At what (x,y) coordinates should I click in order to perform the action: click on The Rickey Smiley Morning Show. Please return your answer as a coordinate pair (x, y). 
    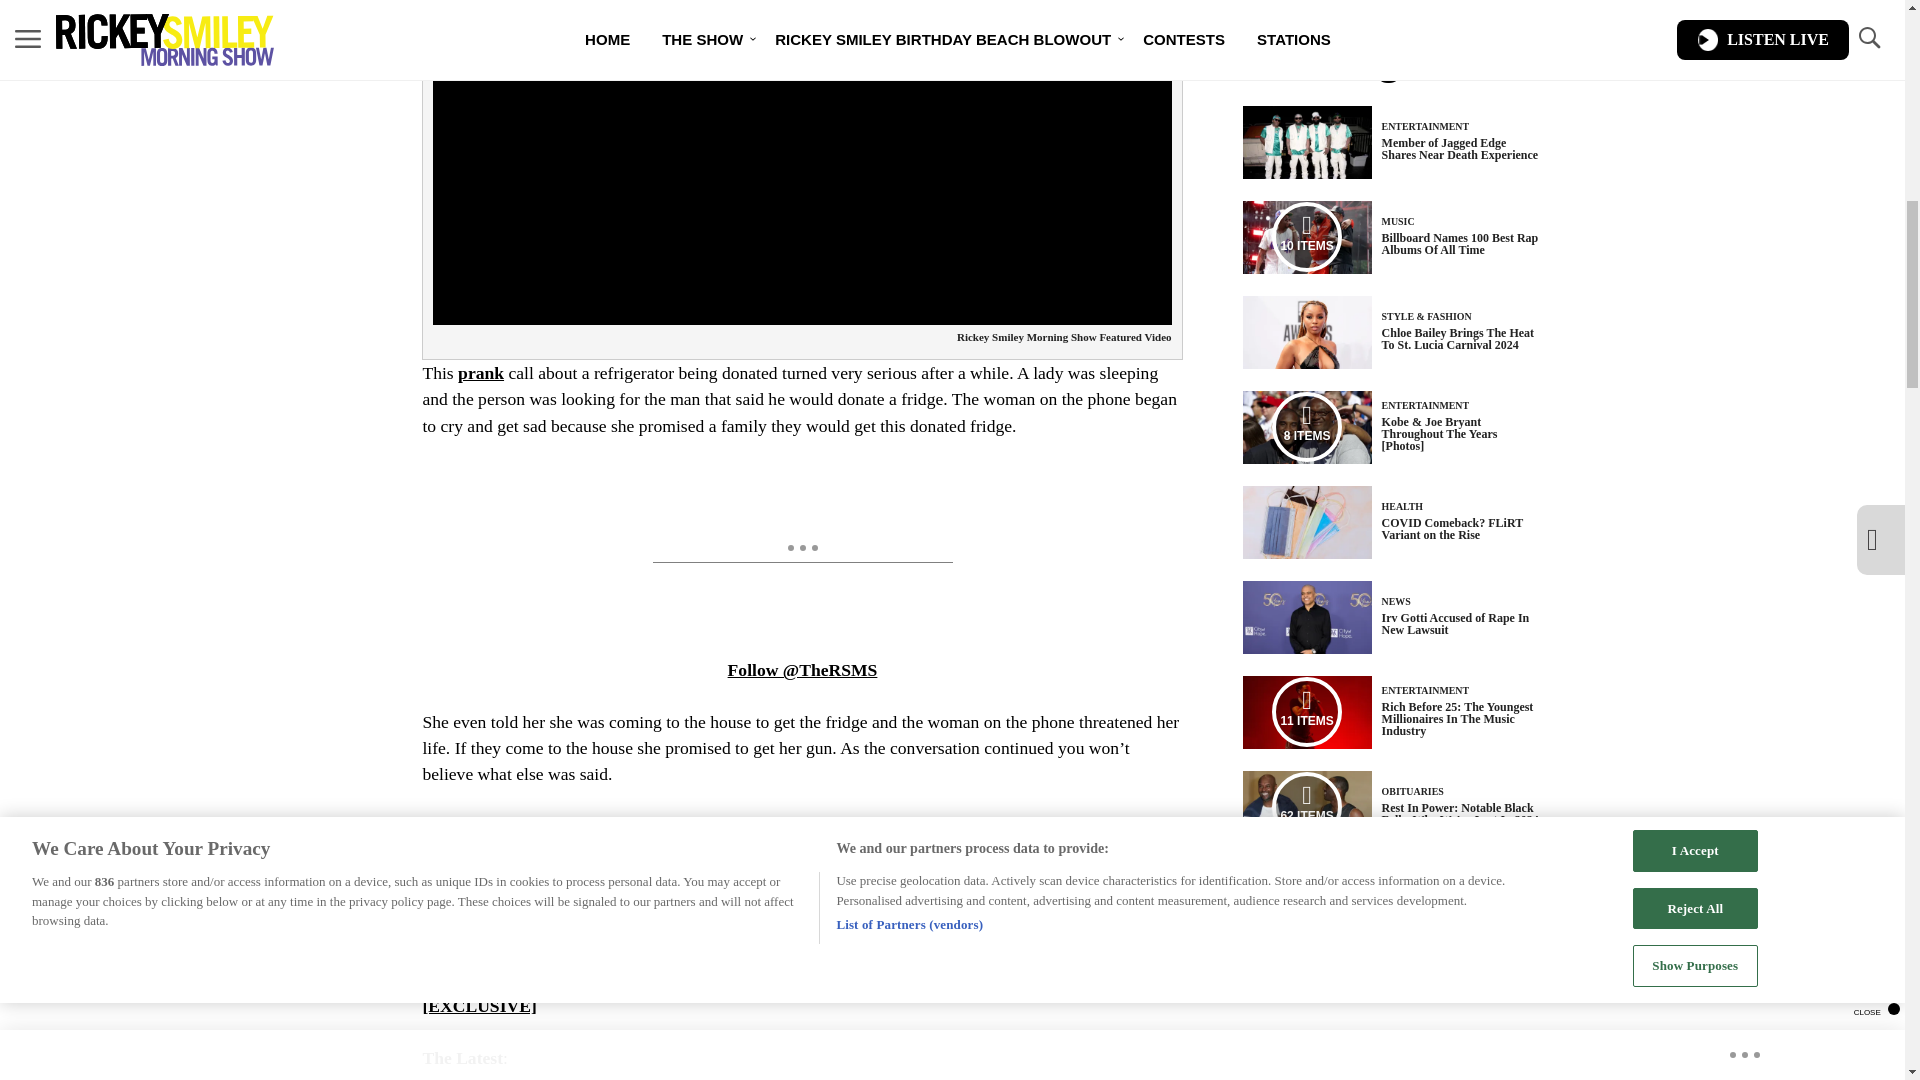
    Looking at the image, I should click on (626, 928).